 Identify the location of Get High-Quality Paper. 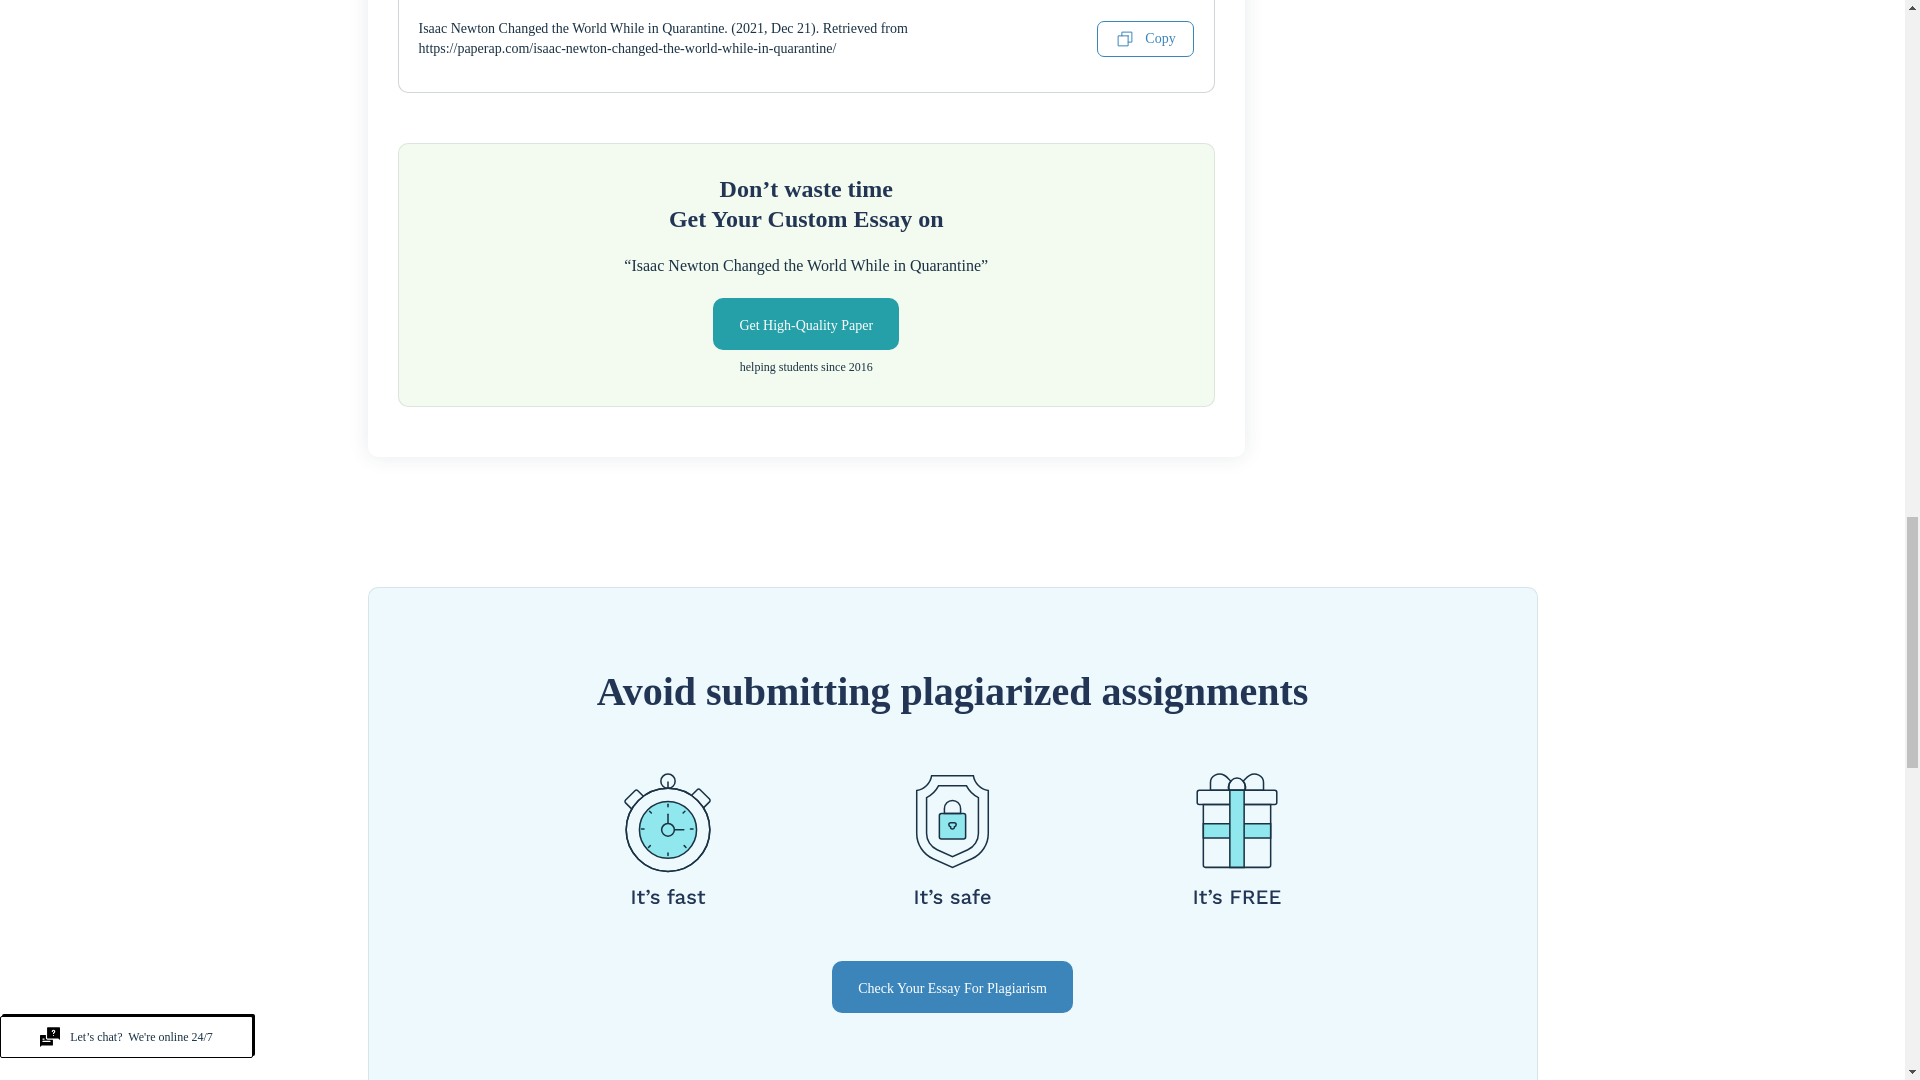
(805, 324).